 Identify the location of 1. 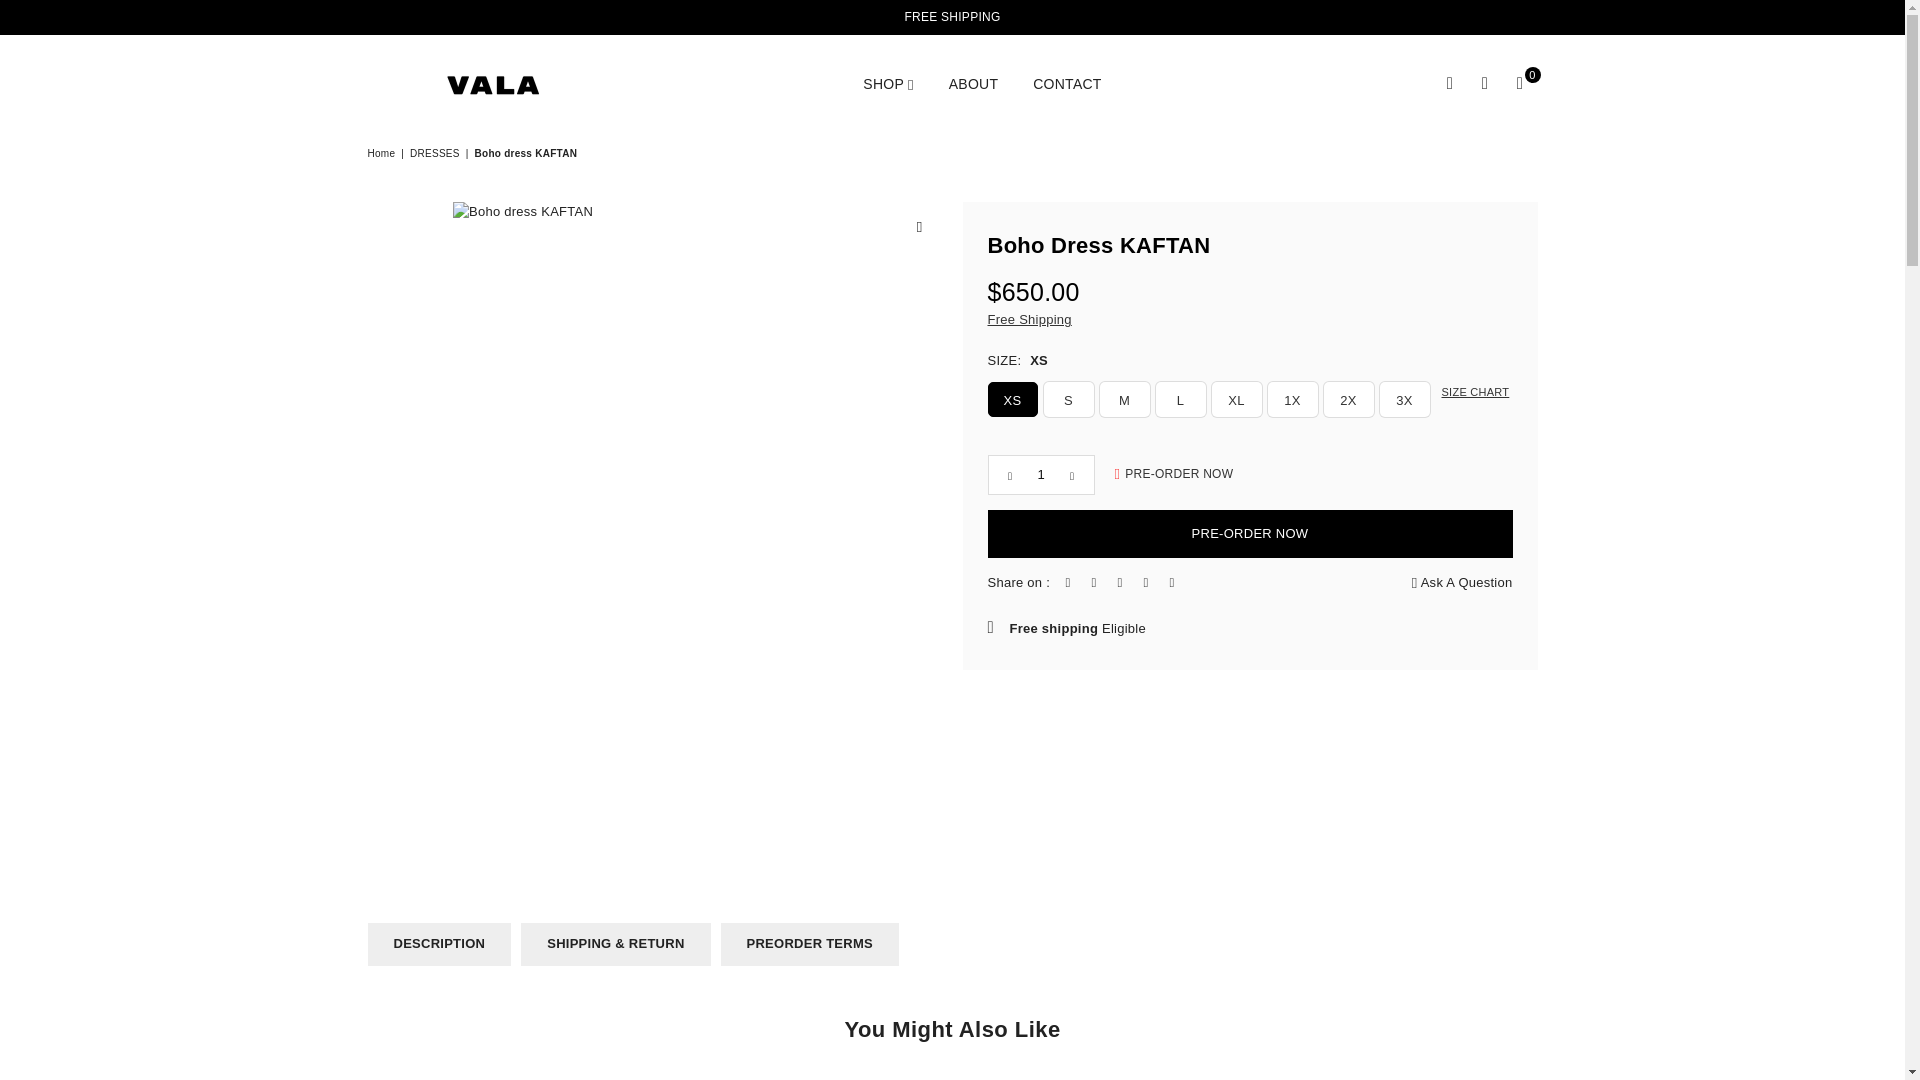
(1041, 474).